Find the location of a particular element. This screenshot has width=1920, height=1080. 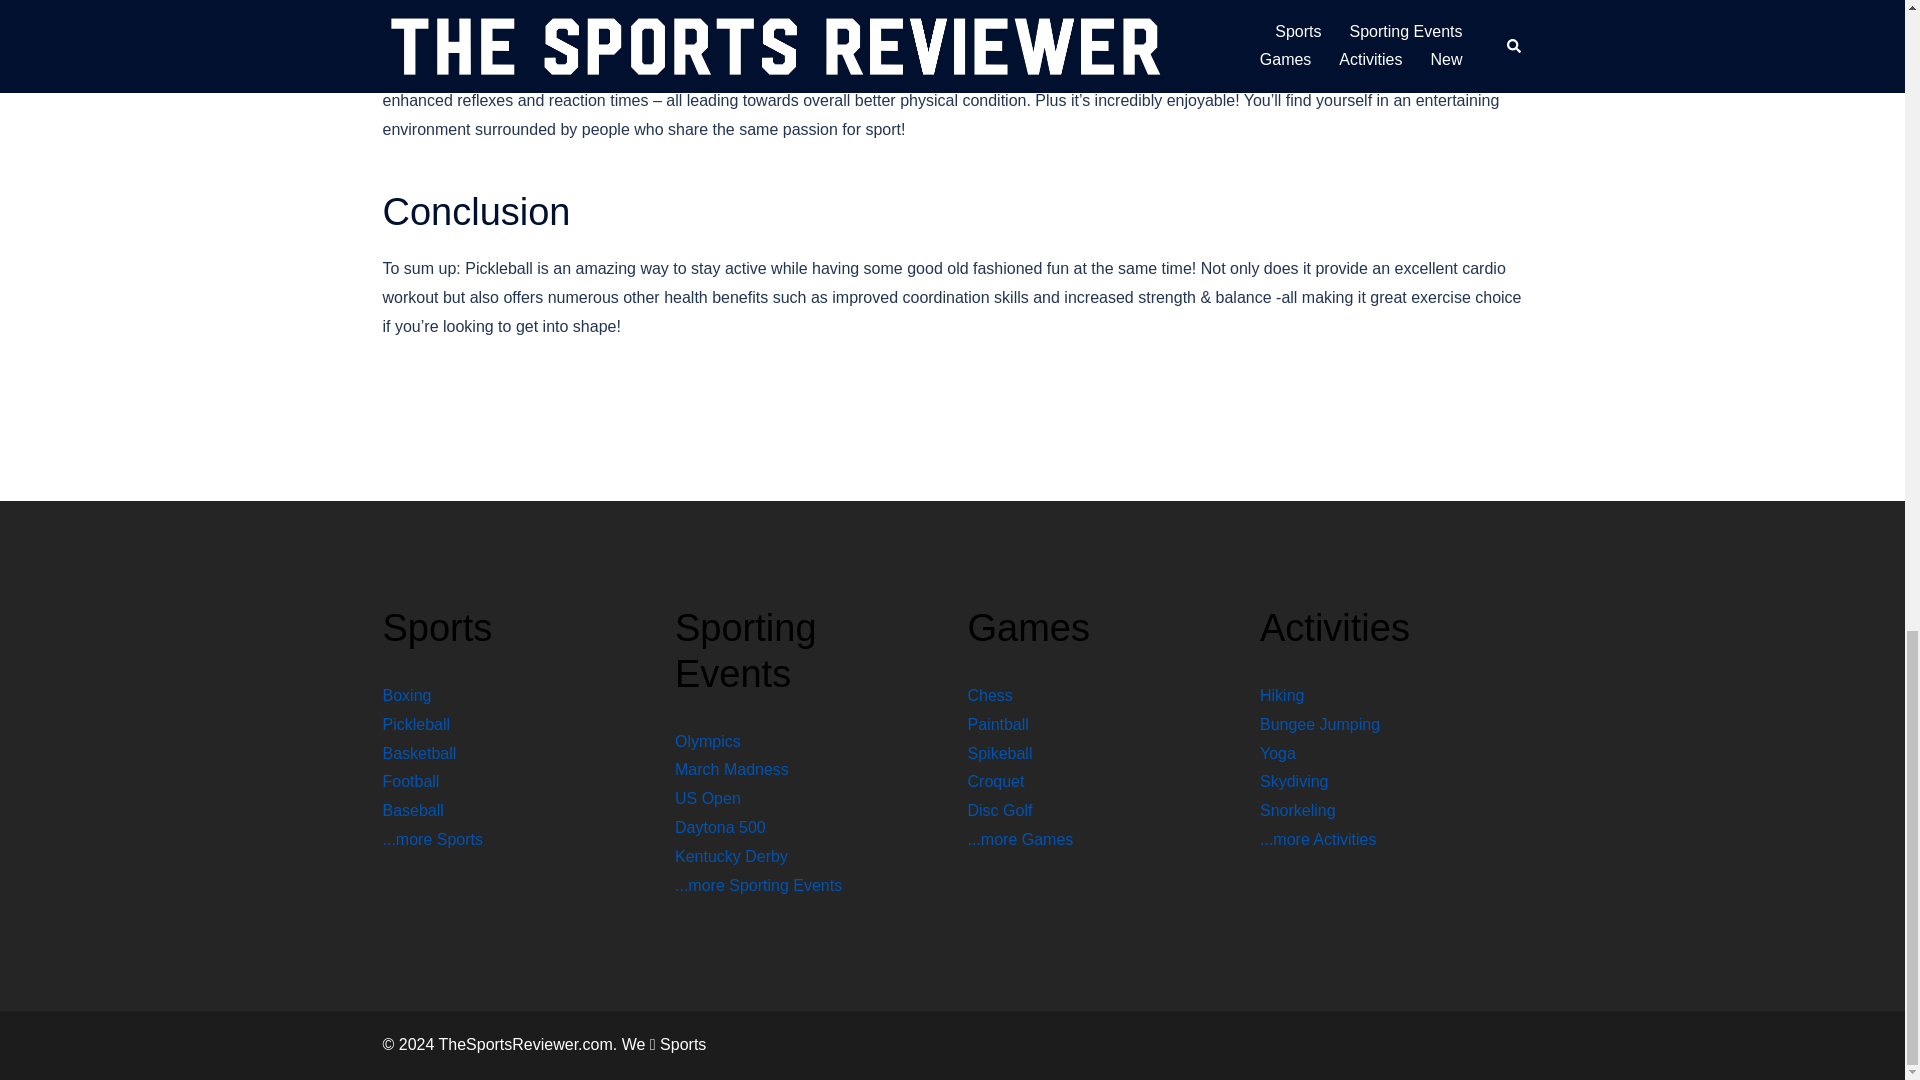

Paintball is located at coordinates (998, 724).